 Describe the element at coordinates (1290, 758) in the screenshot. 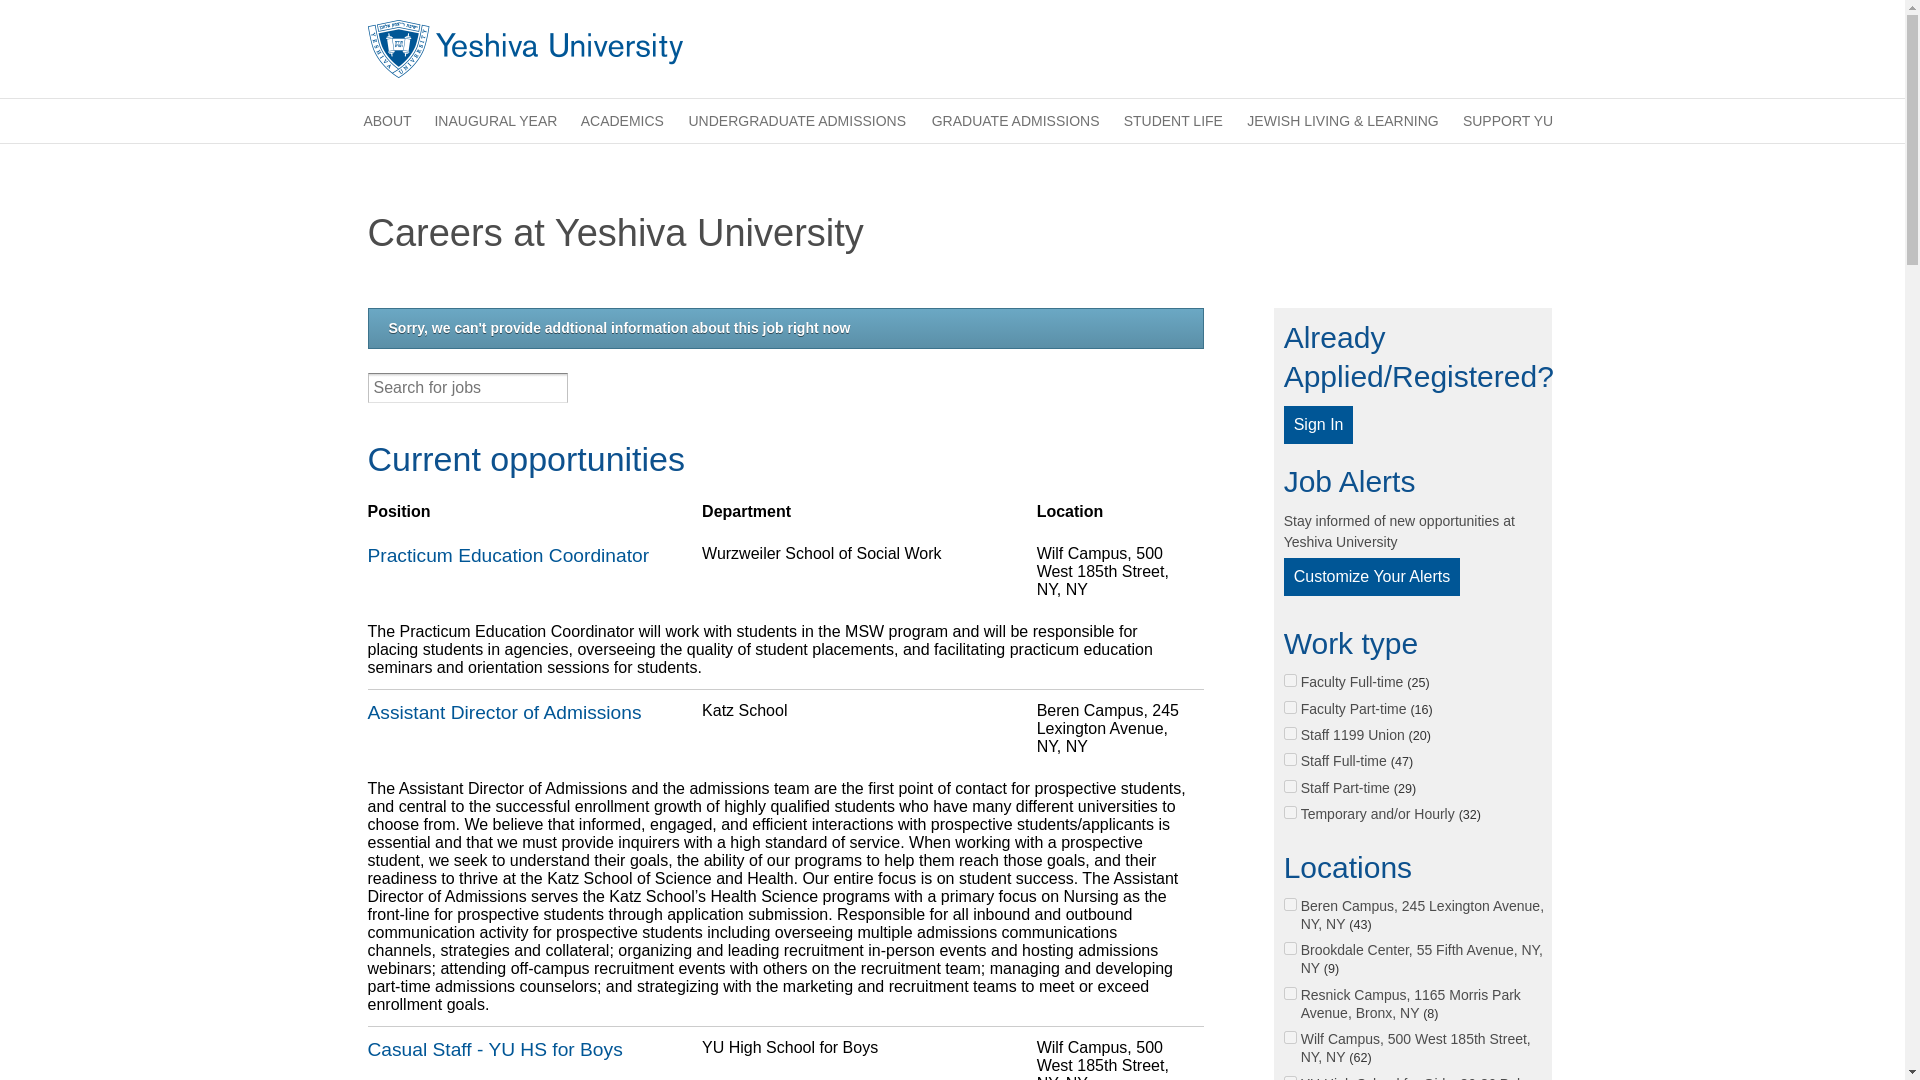

I see `Staff Full-time` at that location.